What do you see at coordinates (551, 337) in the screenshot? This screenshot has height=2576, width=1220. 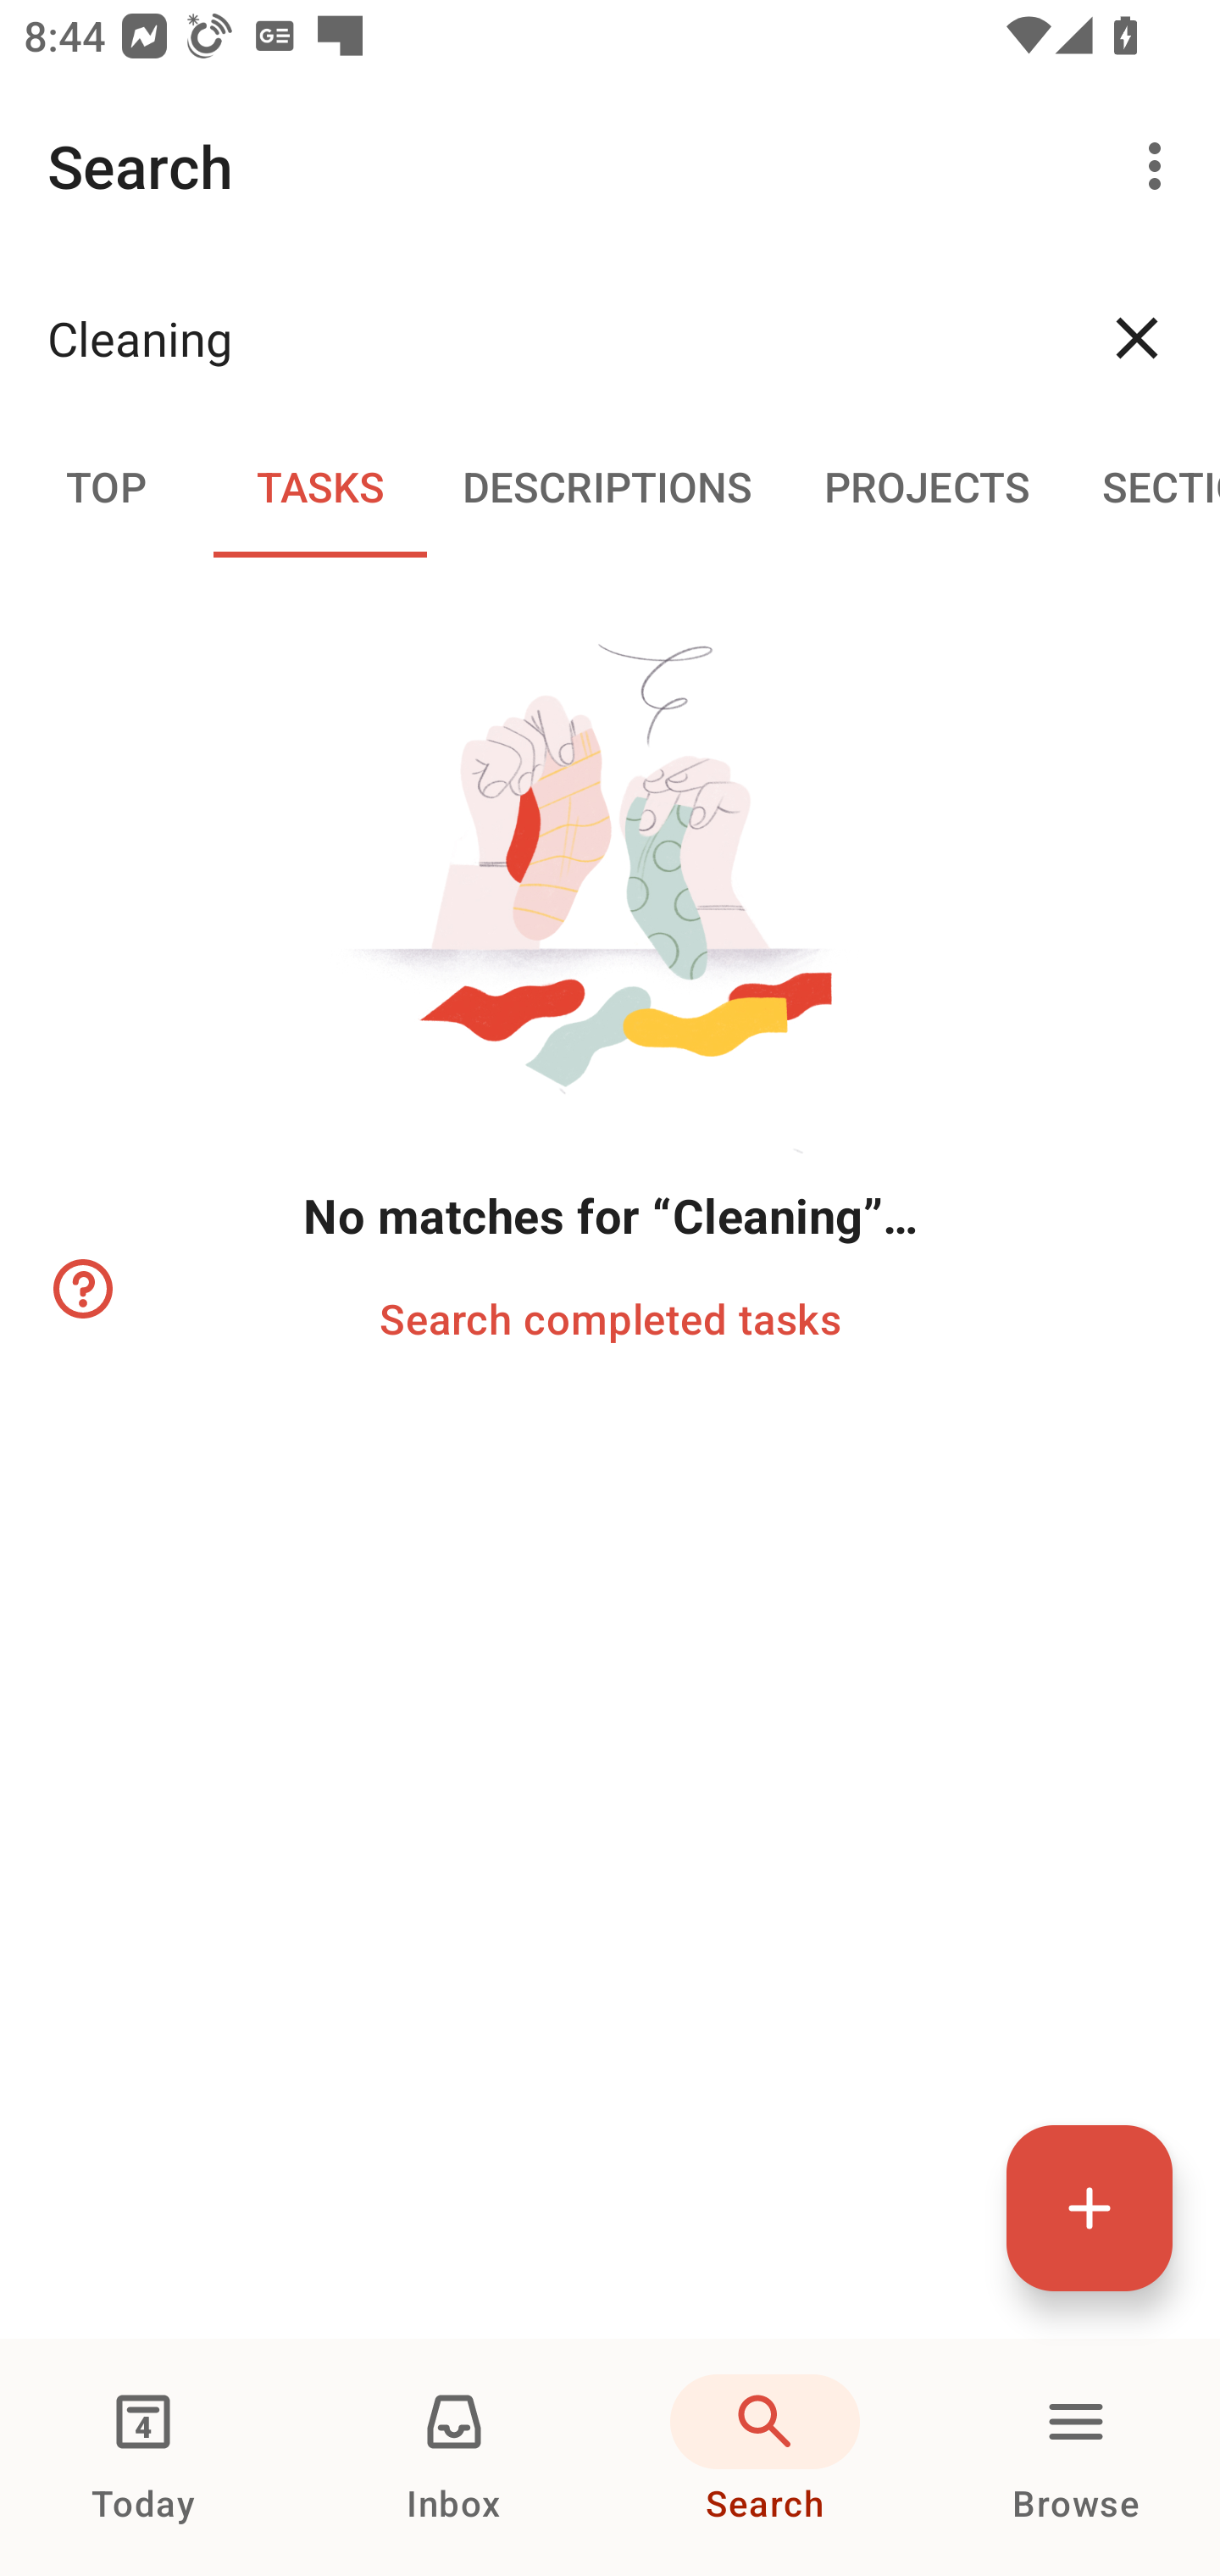 I see `Cleaning` at bounding box center [551, 337].